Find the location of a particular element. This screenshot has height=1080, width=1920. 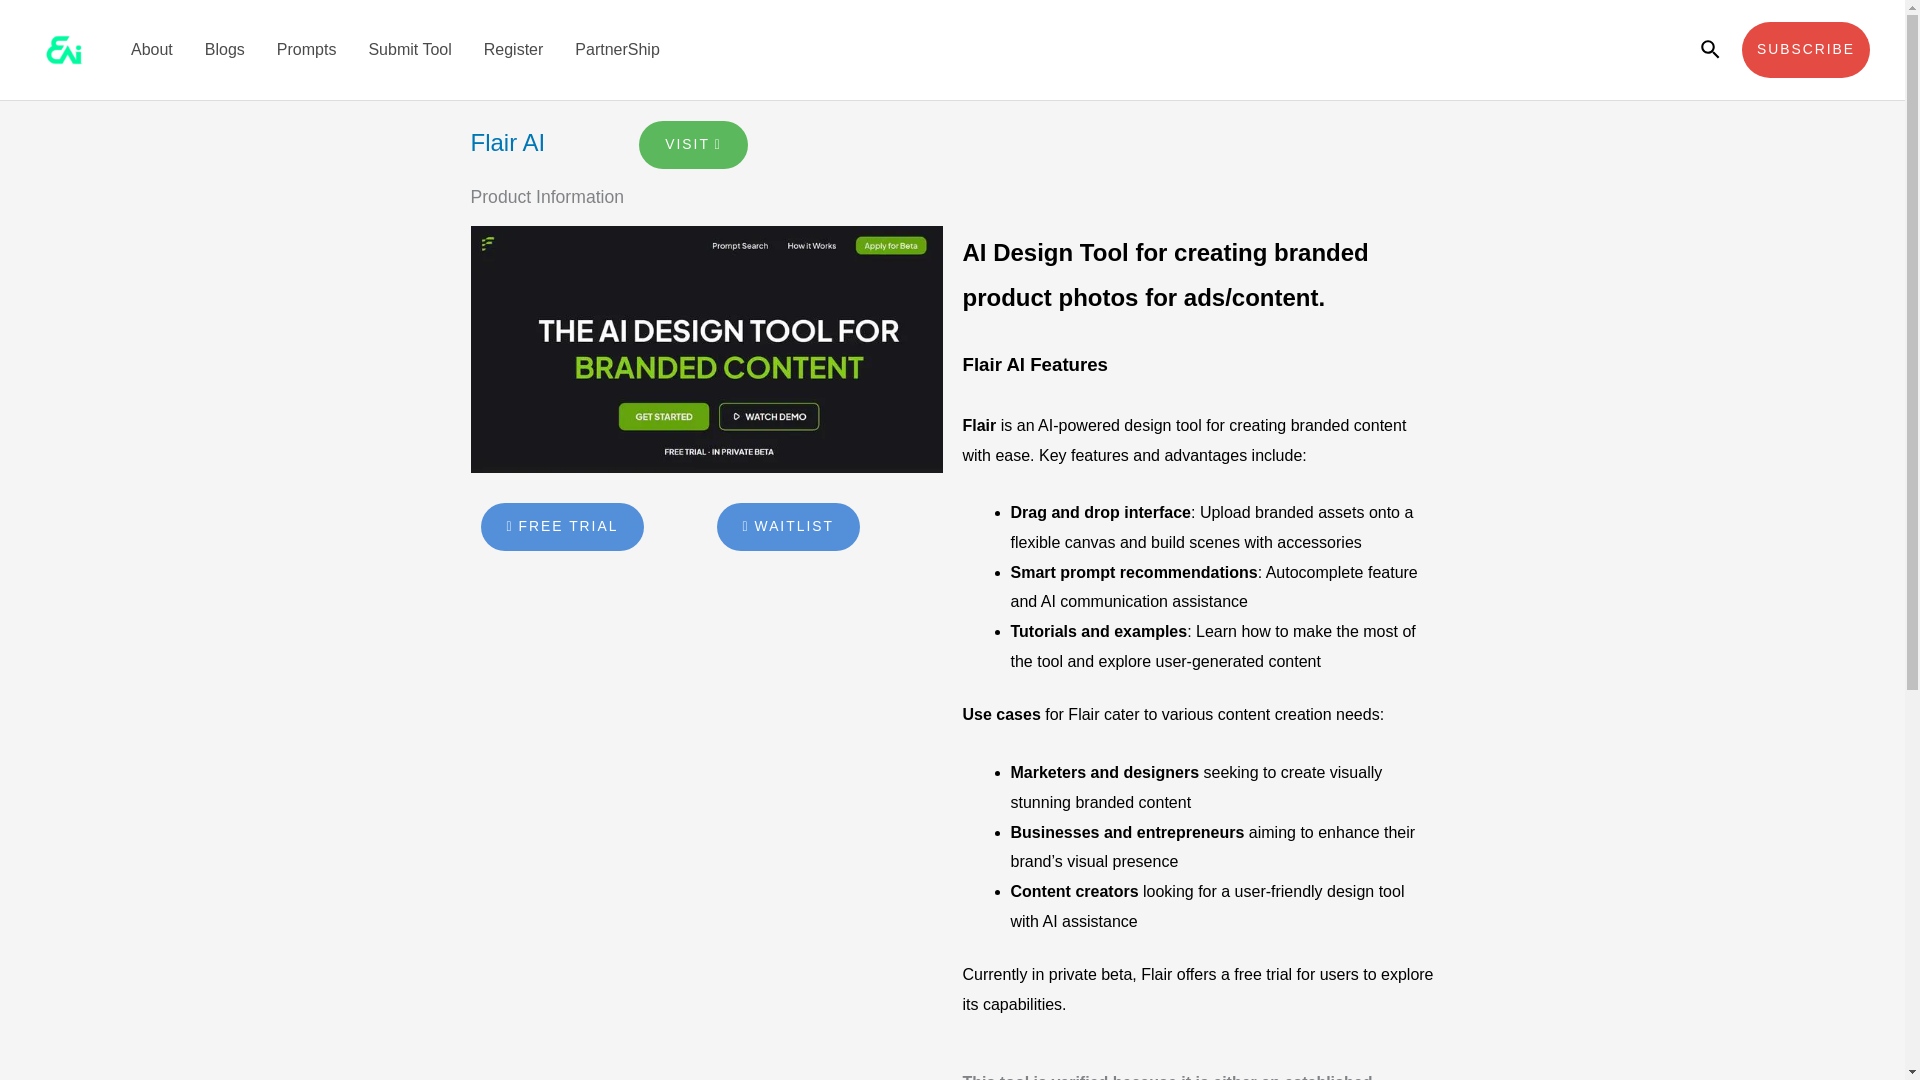

WAITLIST is located at coordinates (787, 526).